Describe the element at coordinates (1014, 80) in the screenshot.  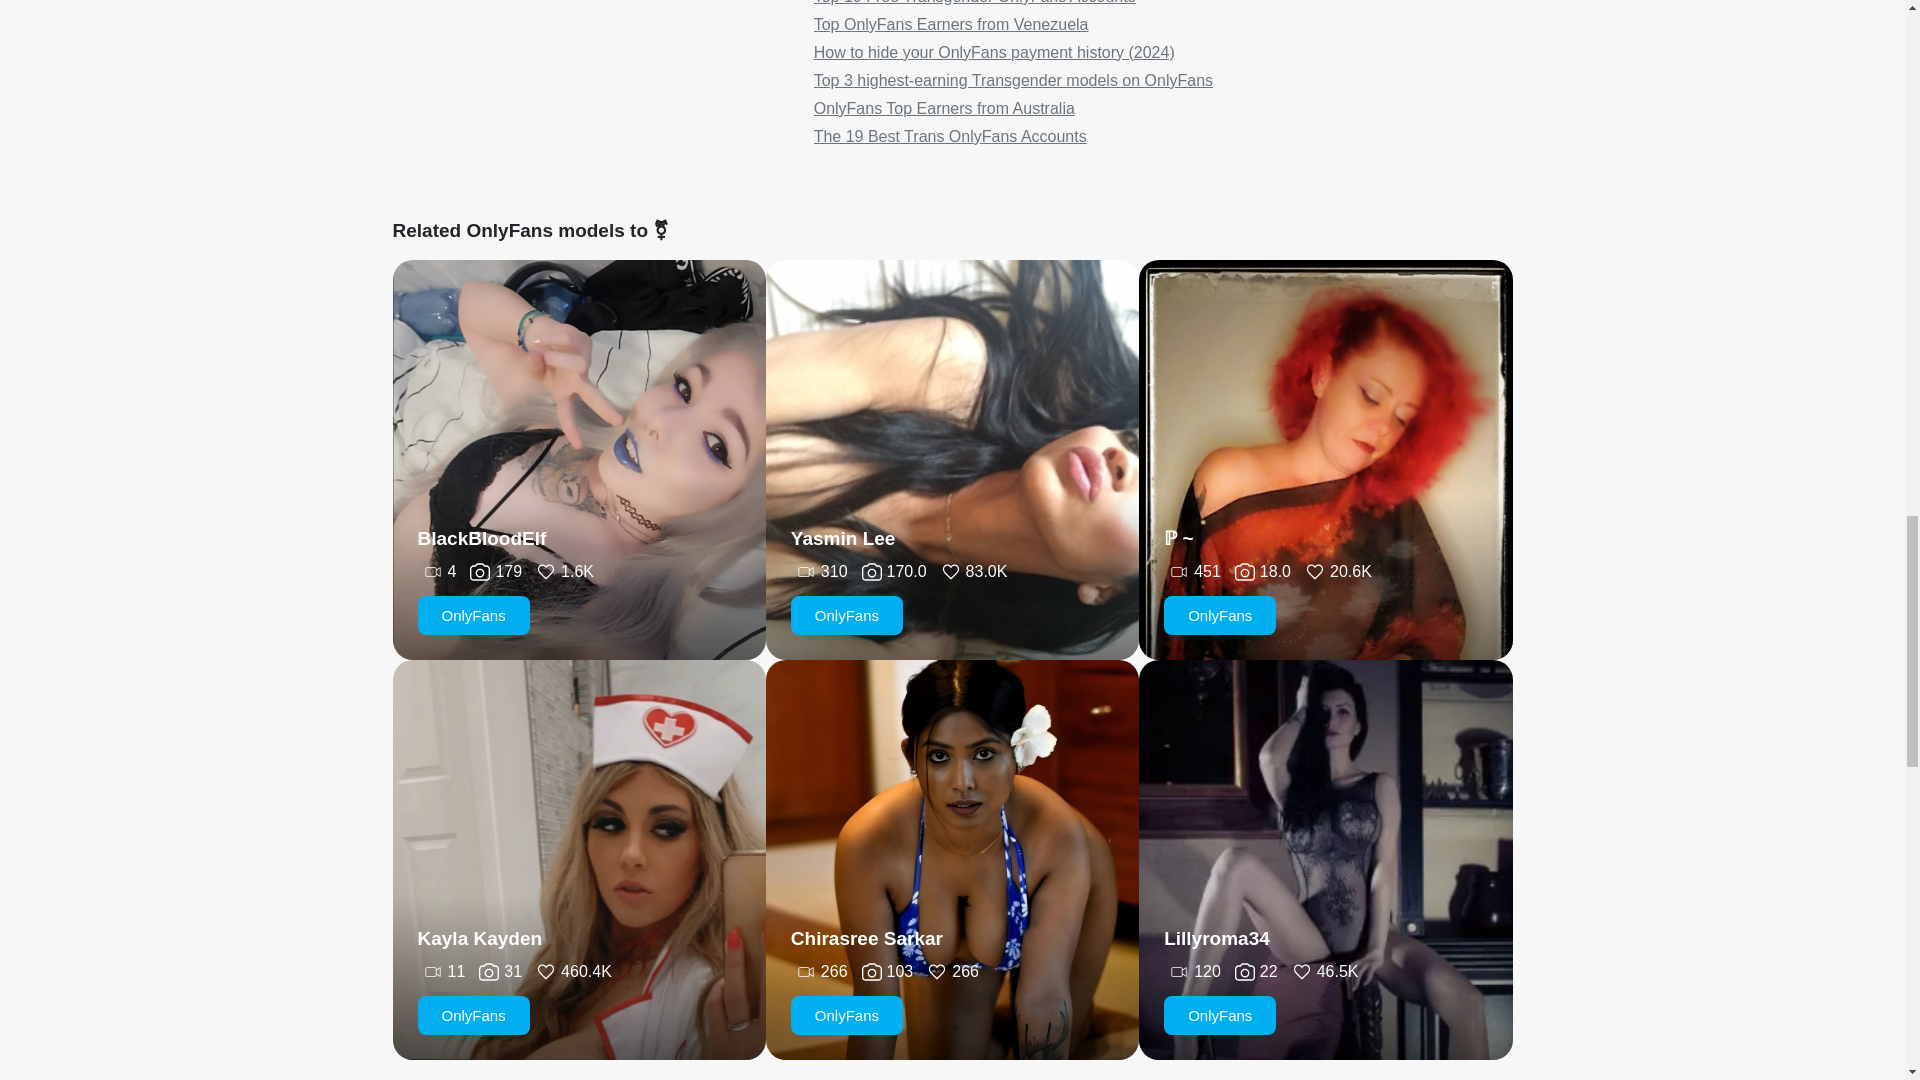
I see `Top 3 highest-earning Transgender models on OnlyFans` at that location.